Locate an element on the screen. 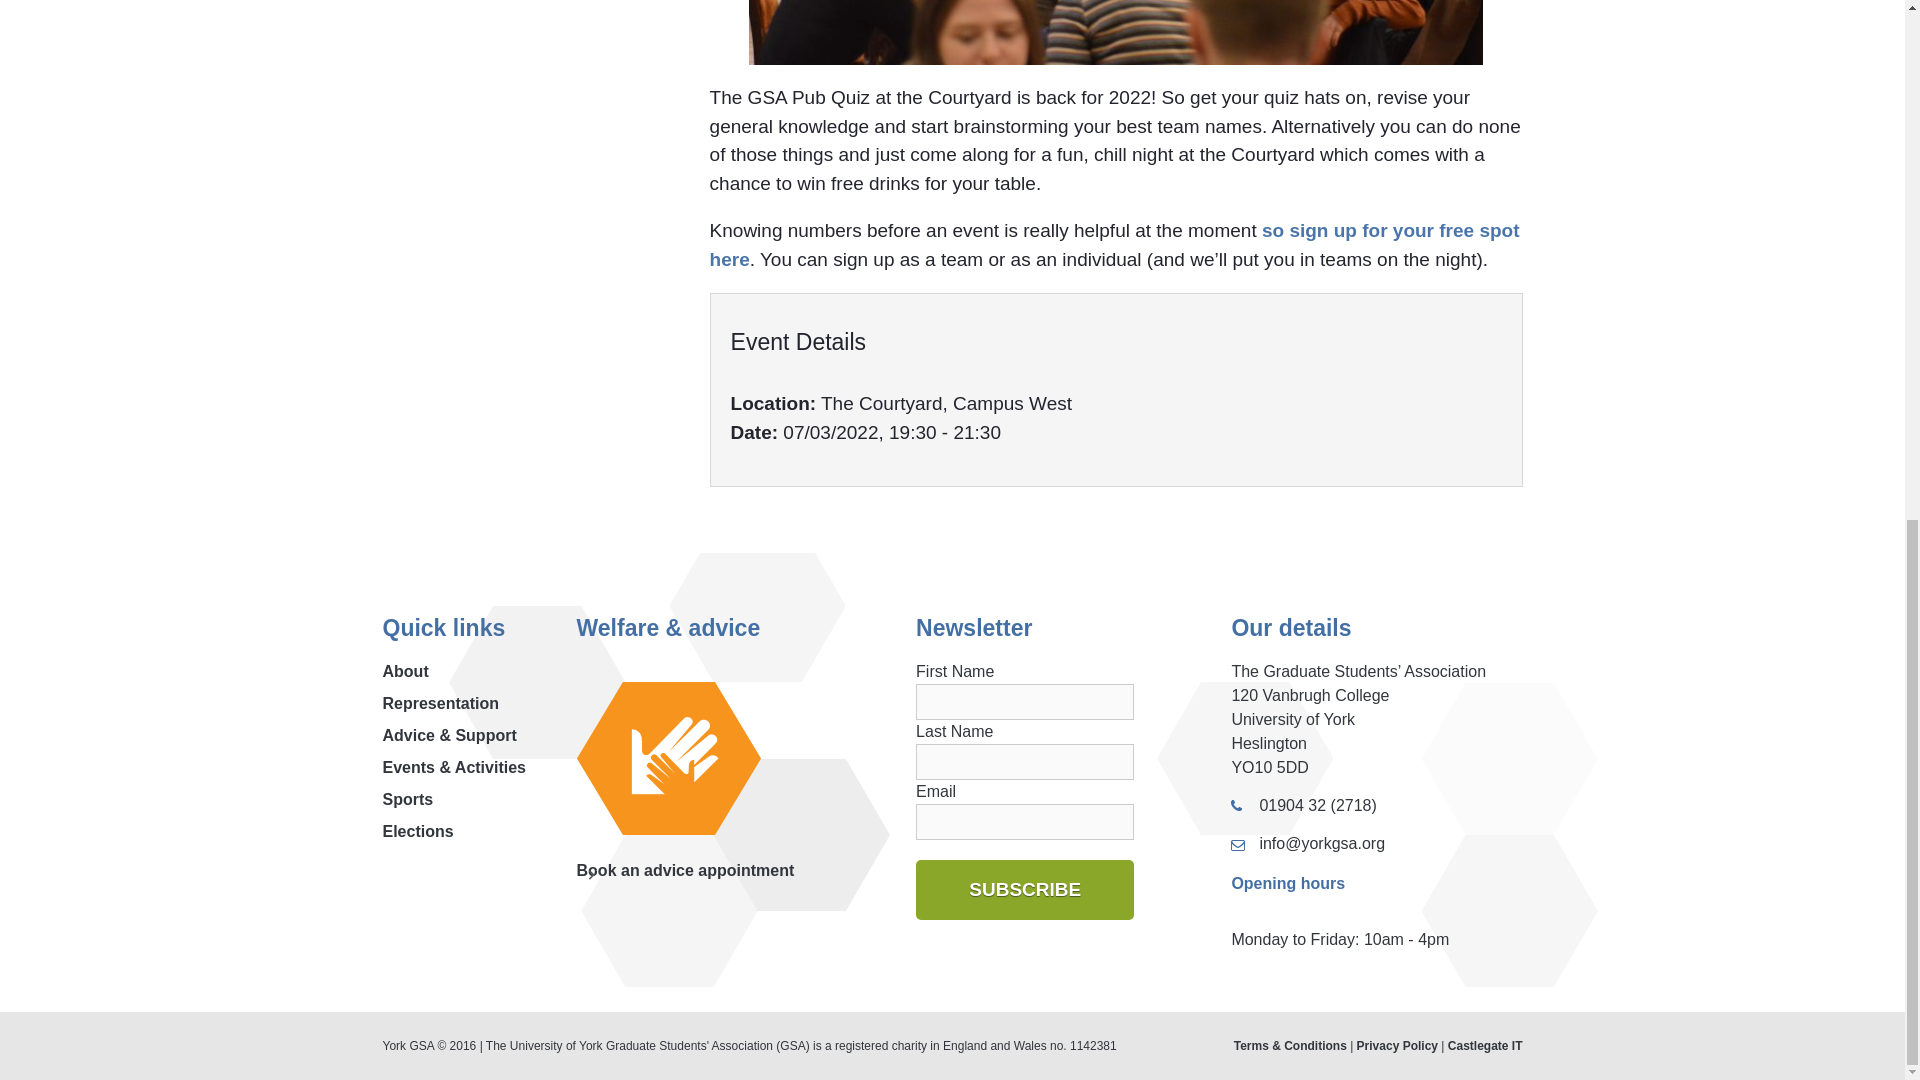  Subscribe is located at coordinates (1024, 890).